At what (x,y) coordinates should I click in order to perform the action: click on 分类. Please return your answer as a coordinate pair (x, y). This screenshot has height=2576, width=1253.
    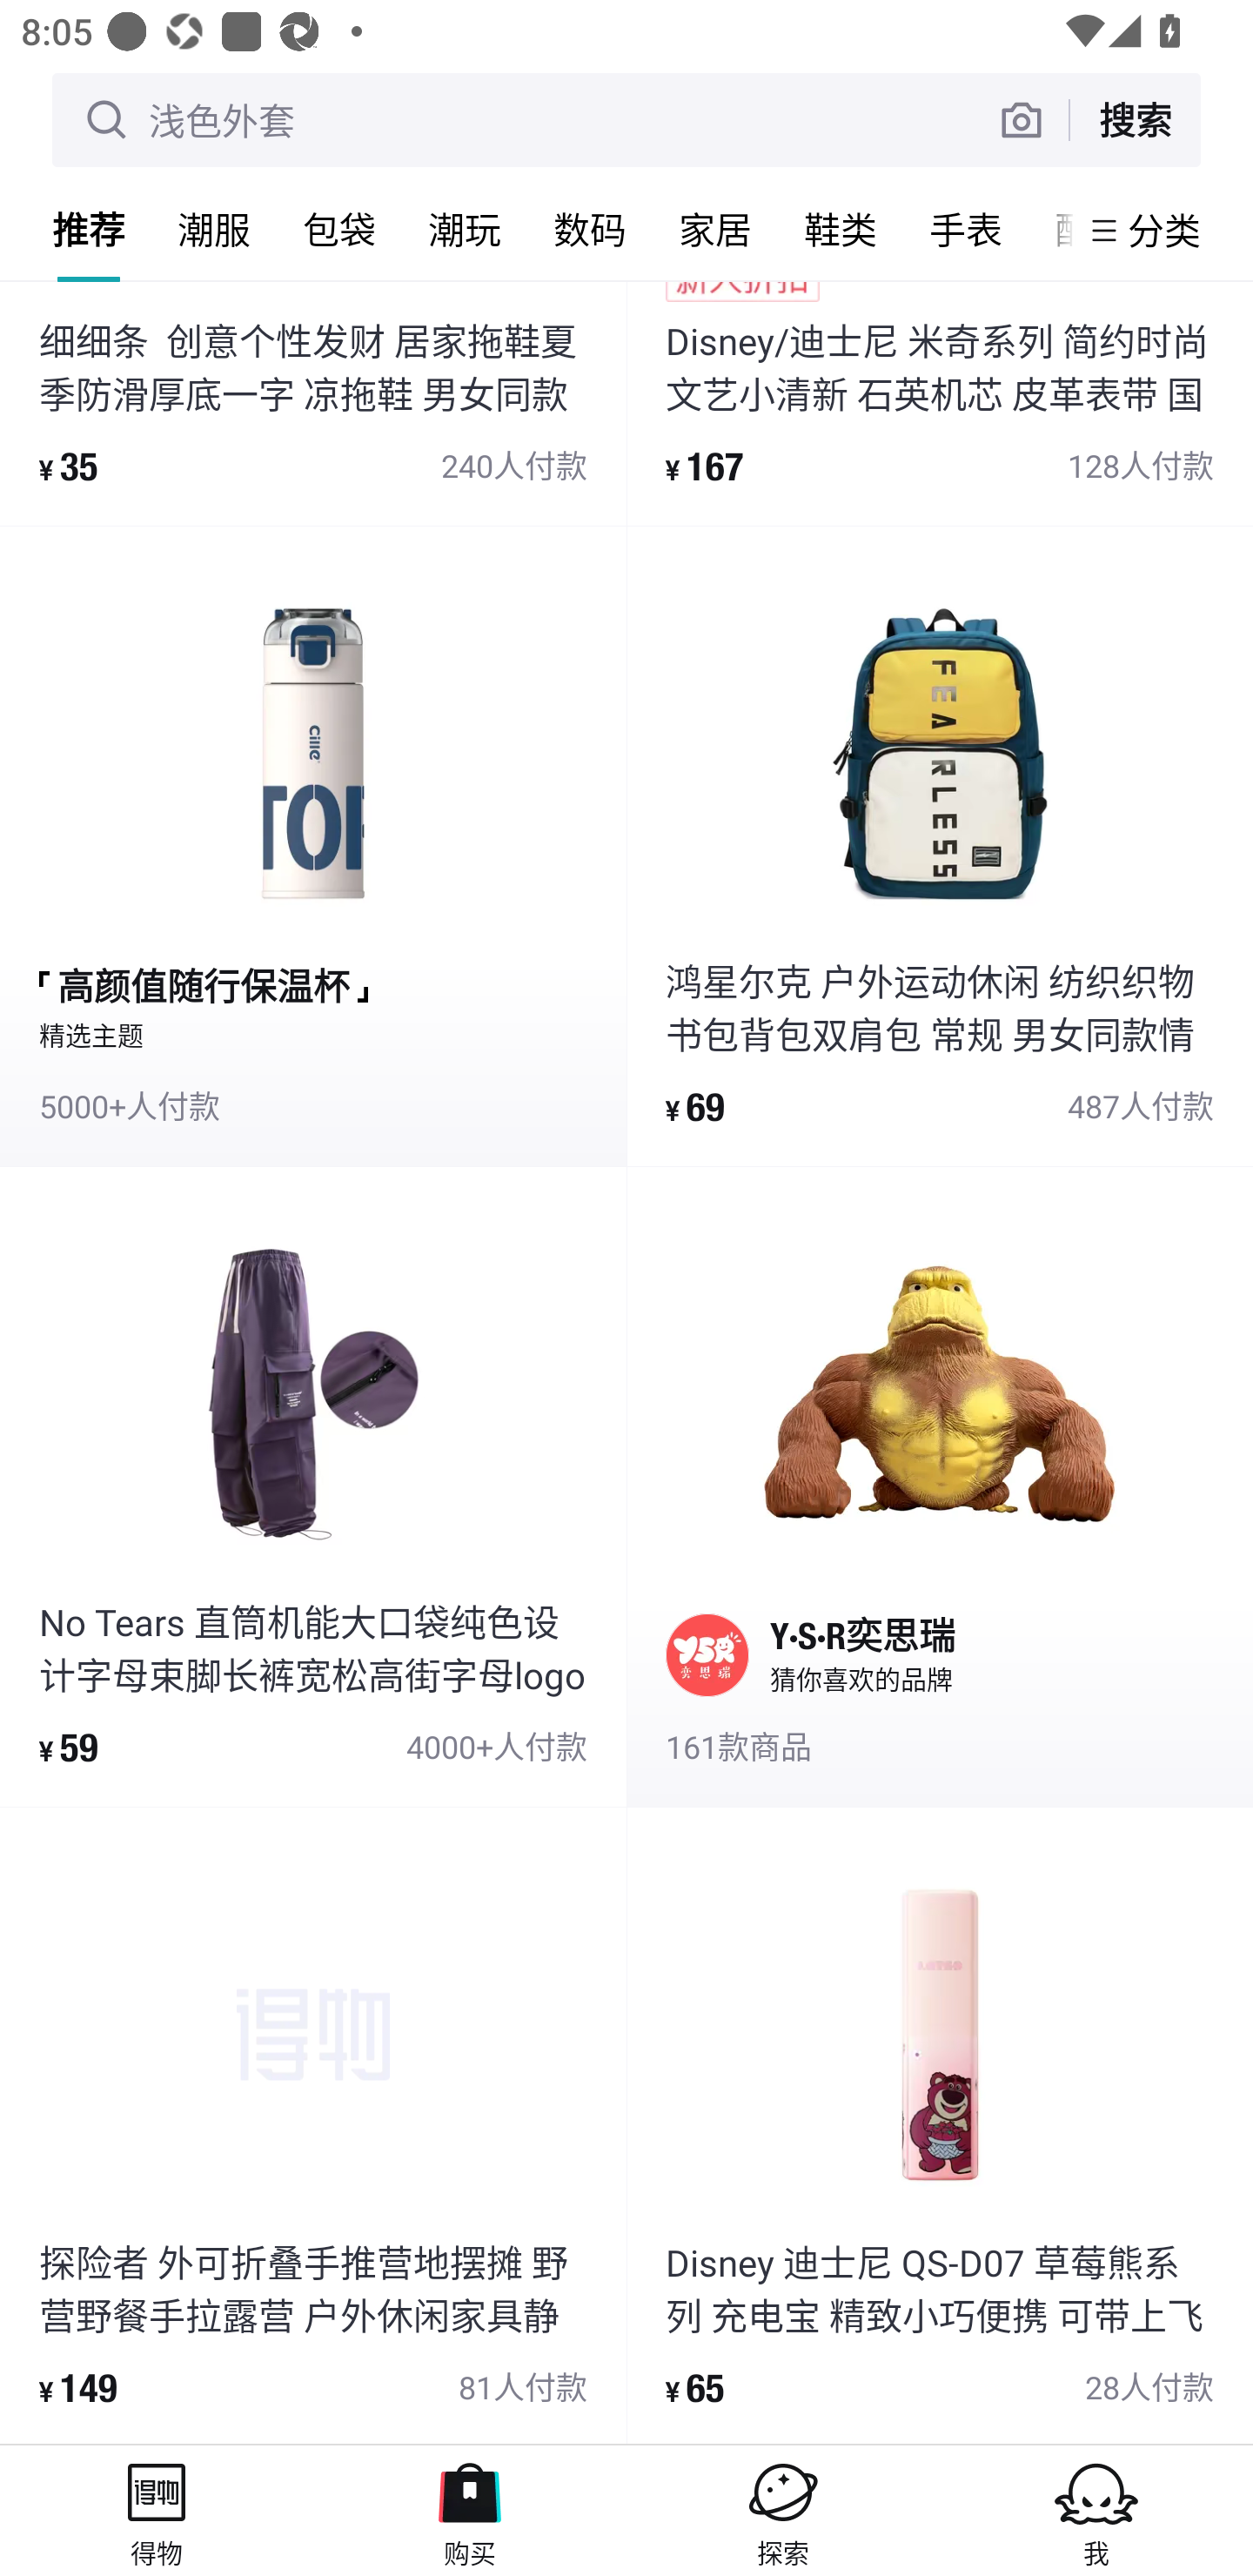
    Looking at the image, I should click on (1164, 230).